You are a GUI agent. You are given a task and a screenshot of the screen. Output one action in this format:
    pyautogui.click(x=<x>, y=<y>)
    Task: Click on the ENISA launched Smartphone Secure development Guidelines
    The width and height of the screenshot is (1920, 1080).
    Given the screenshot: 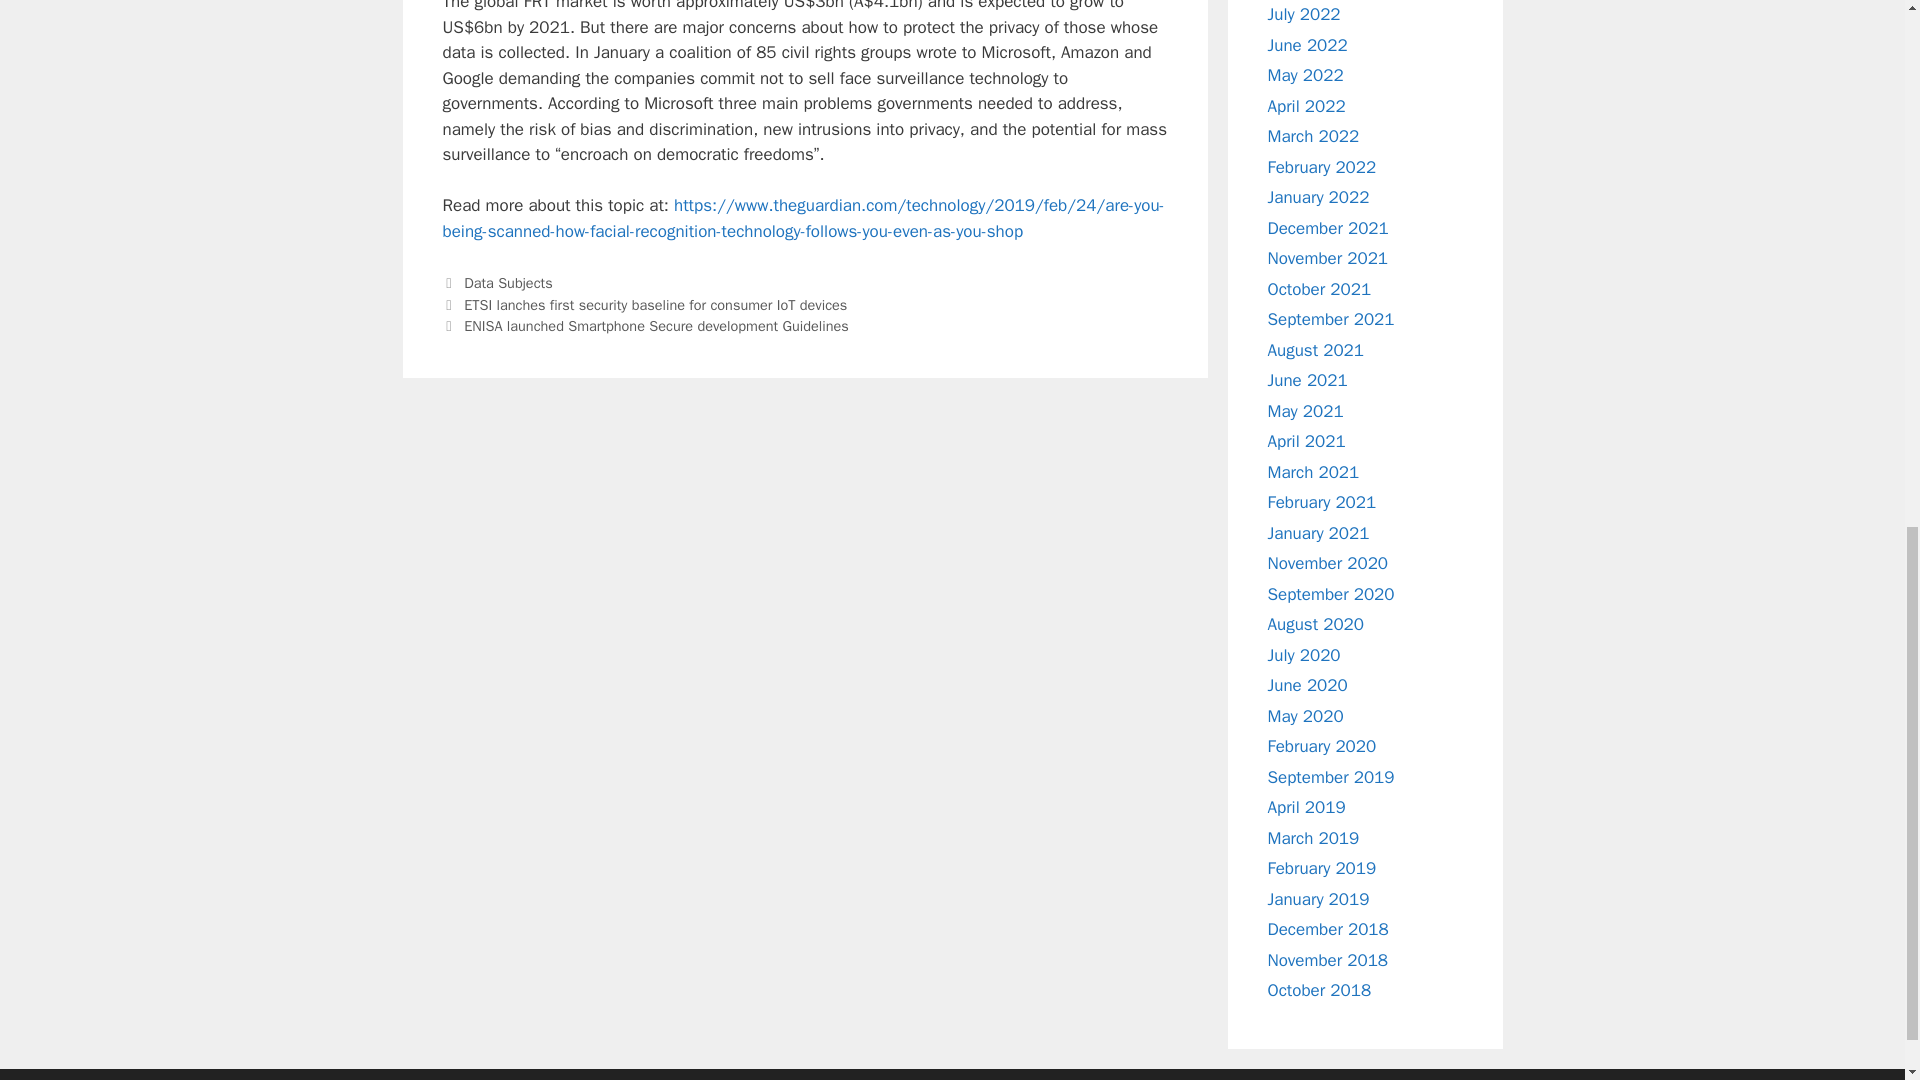 What is the action you would take?
    pyautogui.click(x=656, y=326)
    